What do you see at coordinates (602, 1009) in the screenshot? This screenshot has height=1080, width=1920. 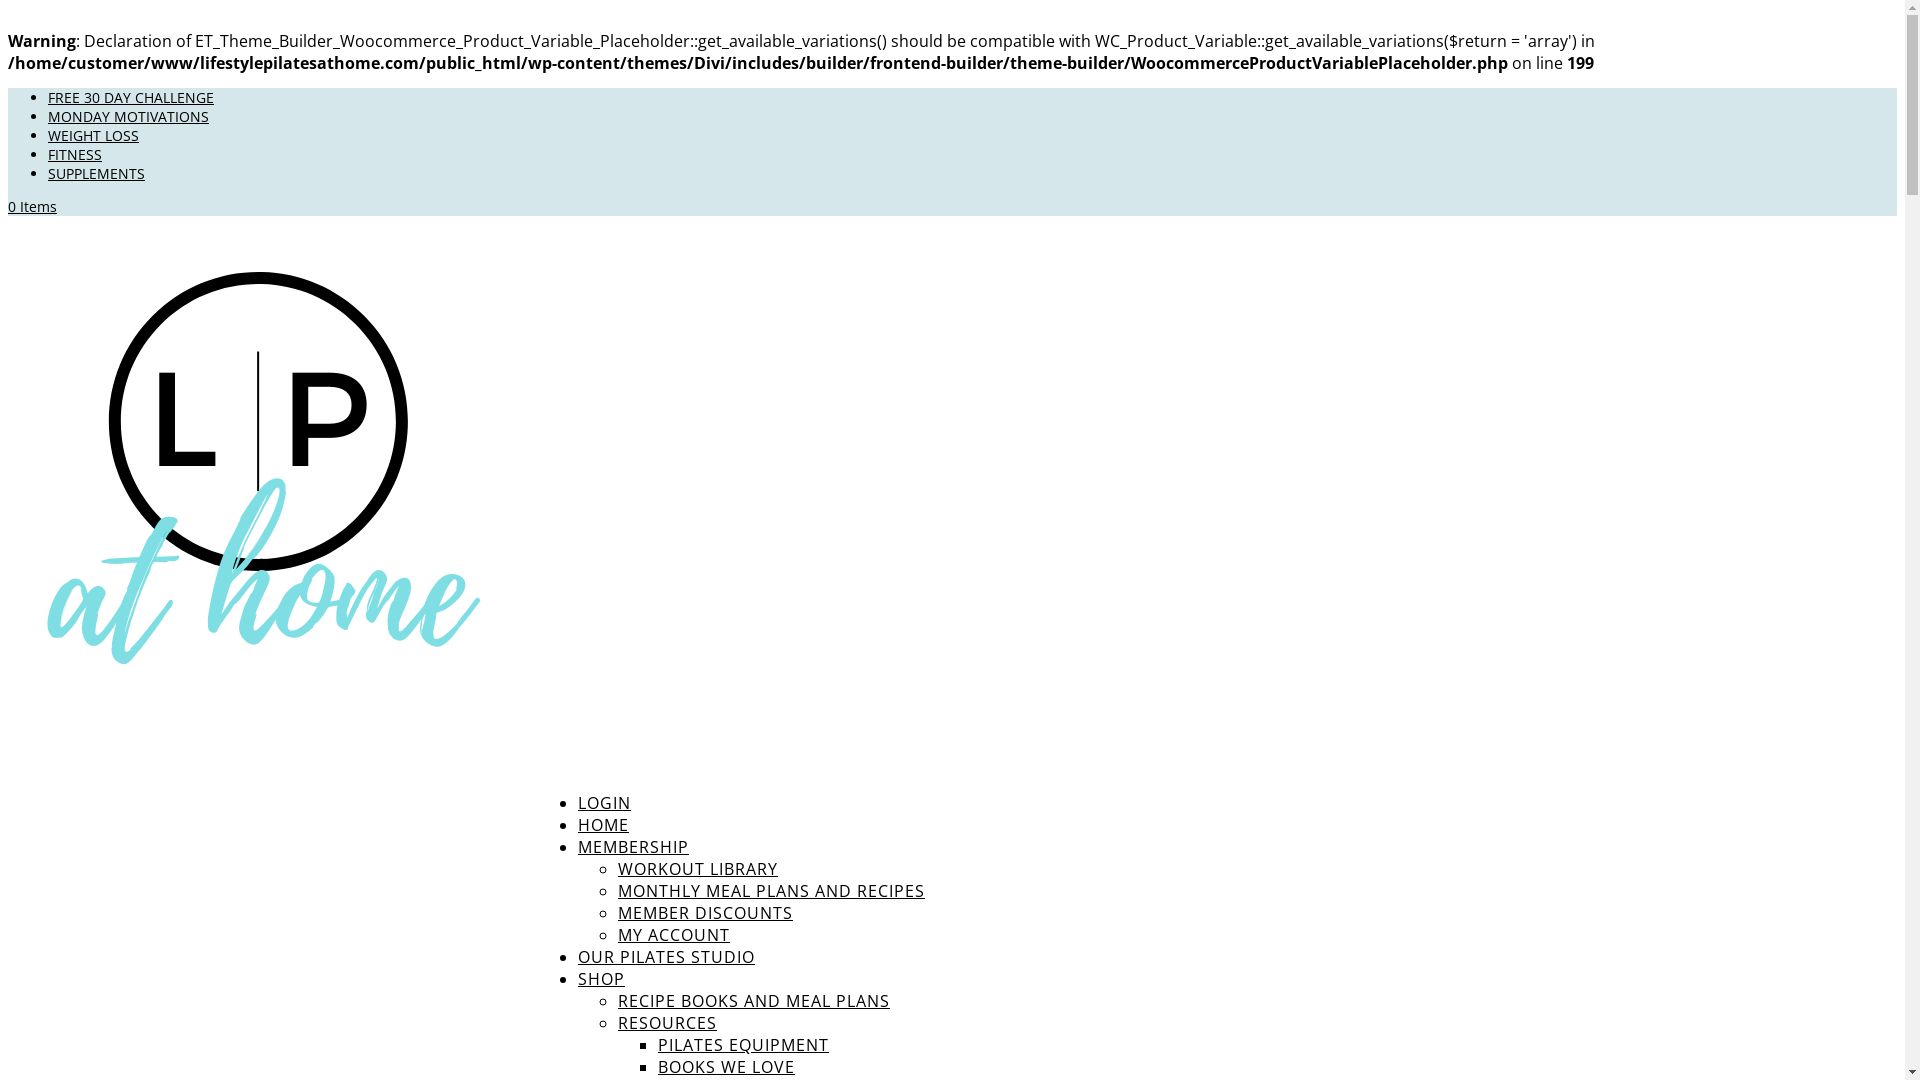 I see `SHOP` at bounding box center [602, 1009].